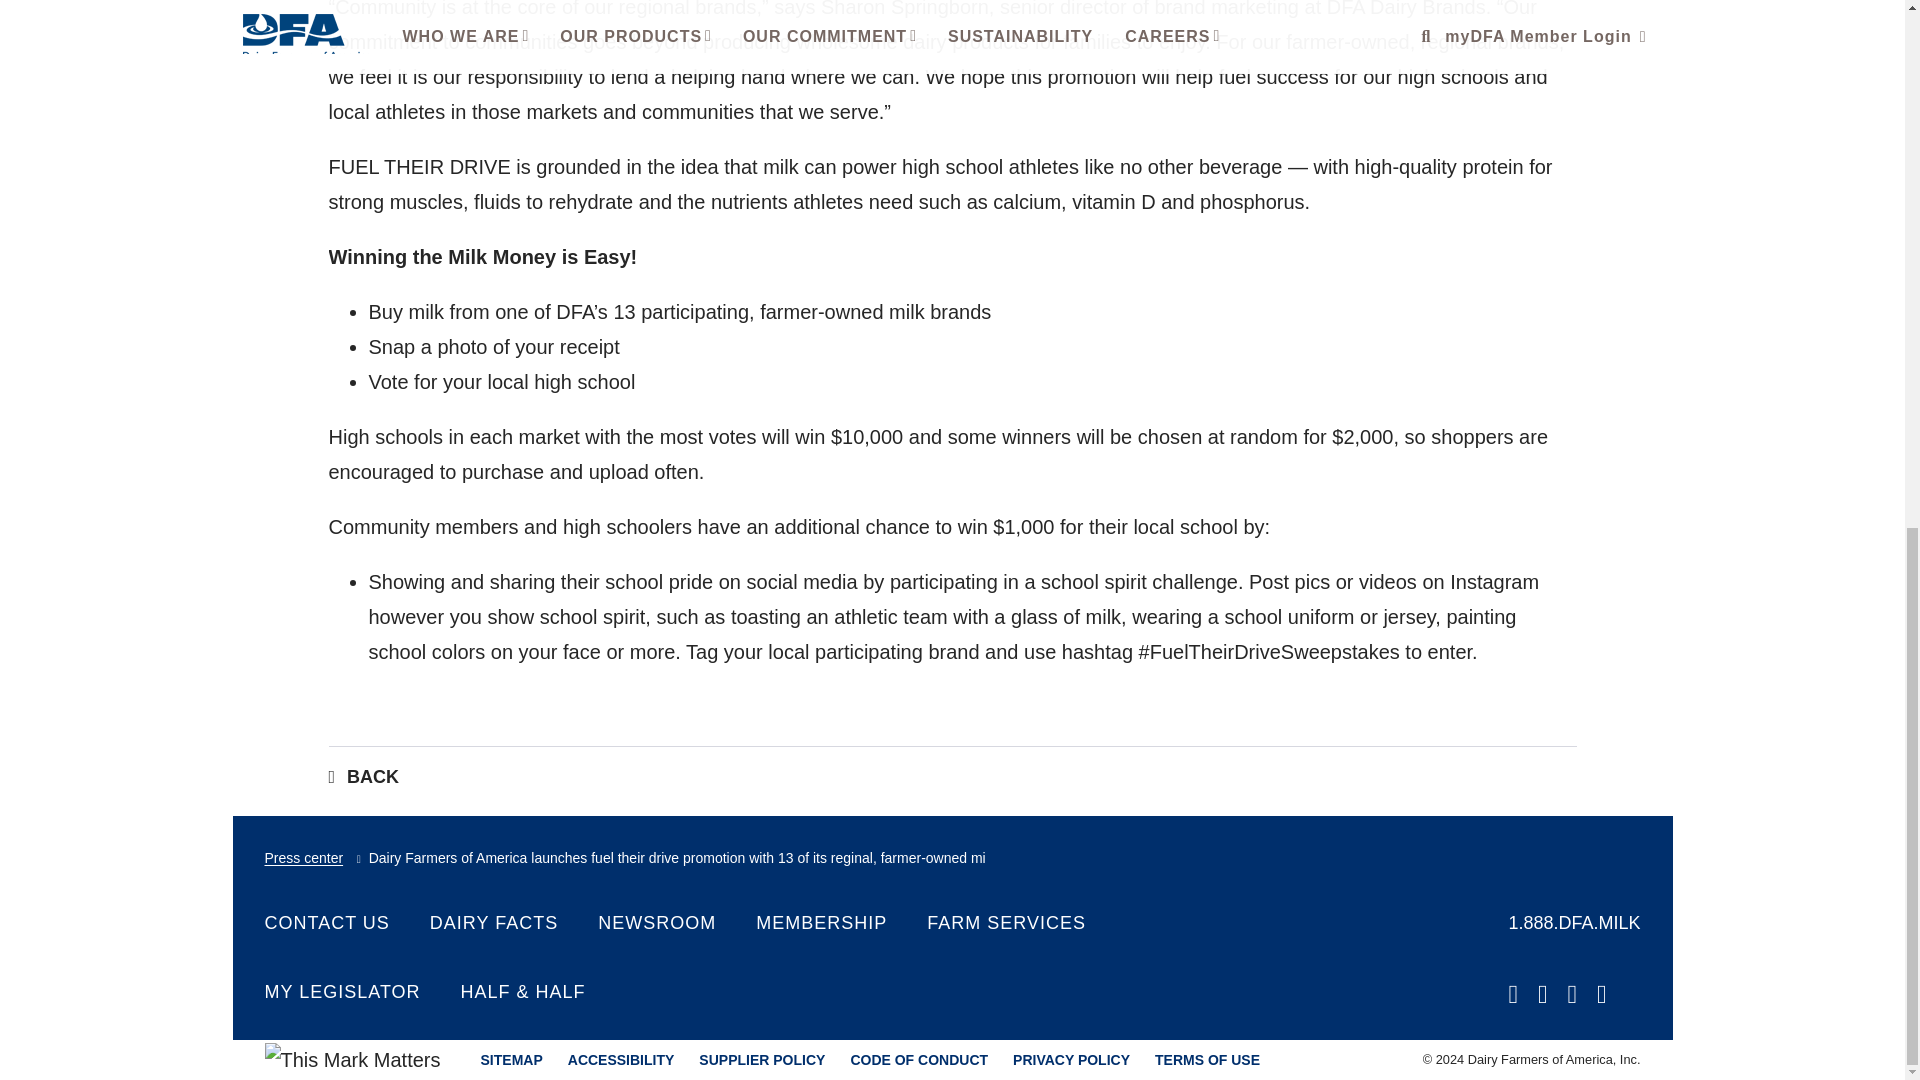 This screenshot has height=1080, width=1920. Describe the element at coordinates (1573, 923) in the screenshot. I see `1.888.DFA.MILK` at that location.